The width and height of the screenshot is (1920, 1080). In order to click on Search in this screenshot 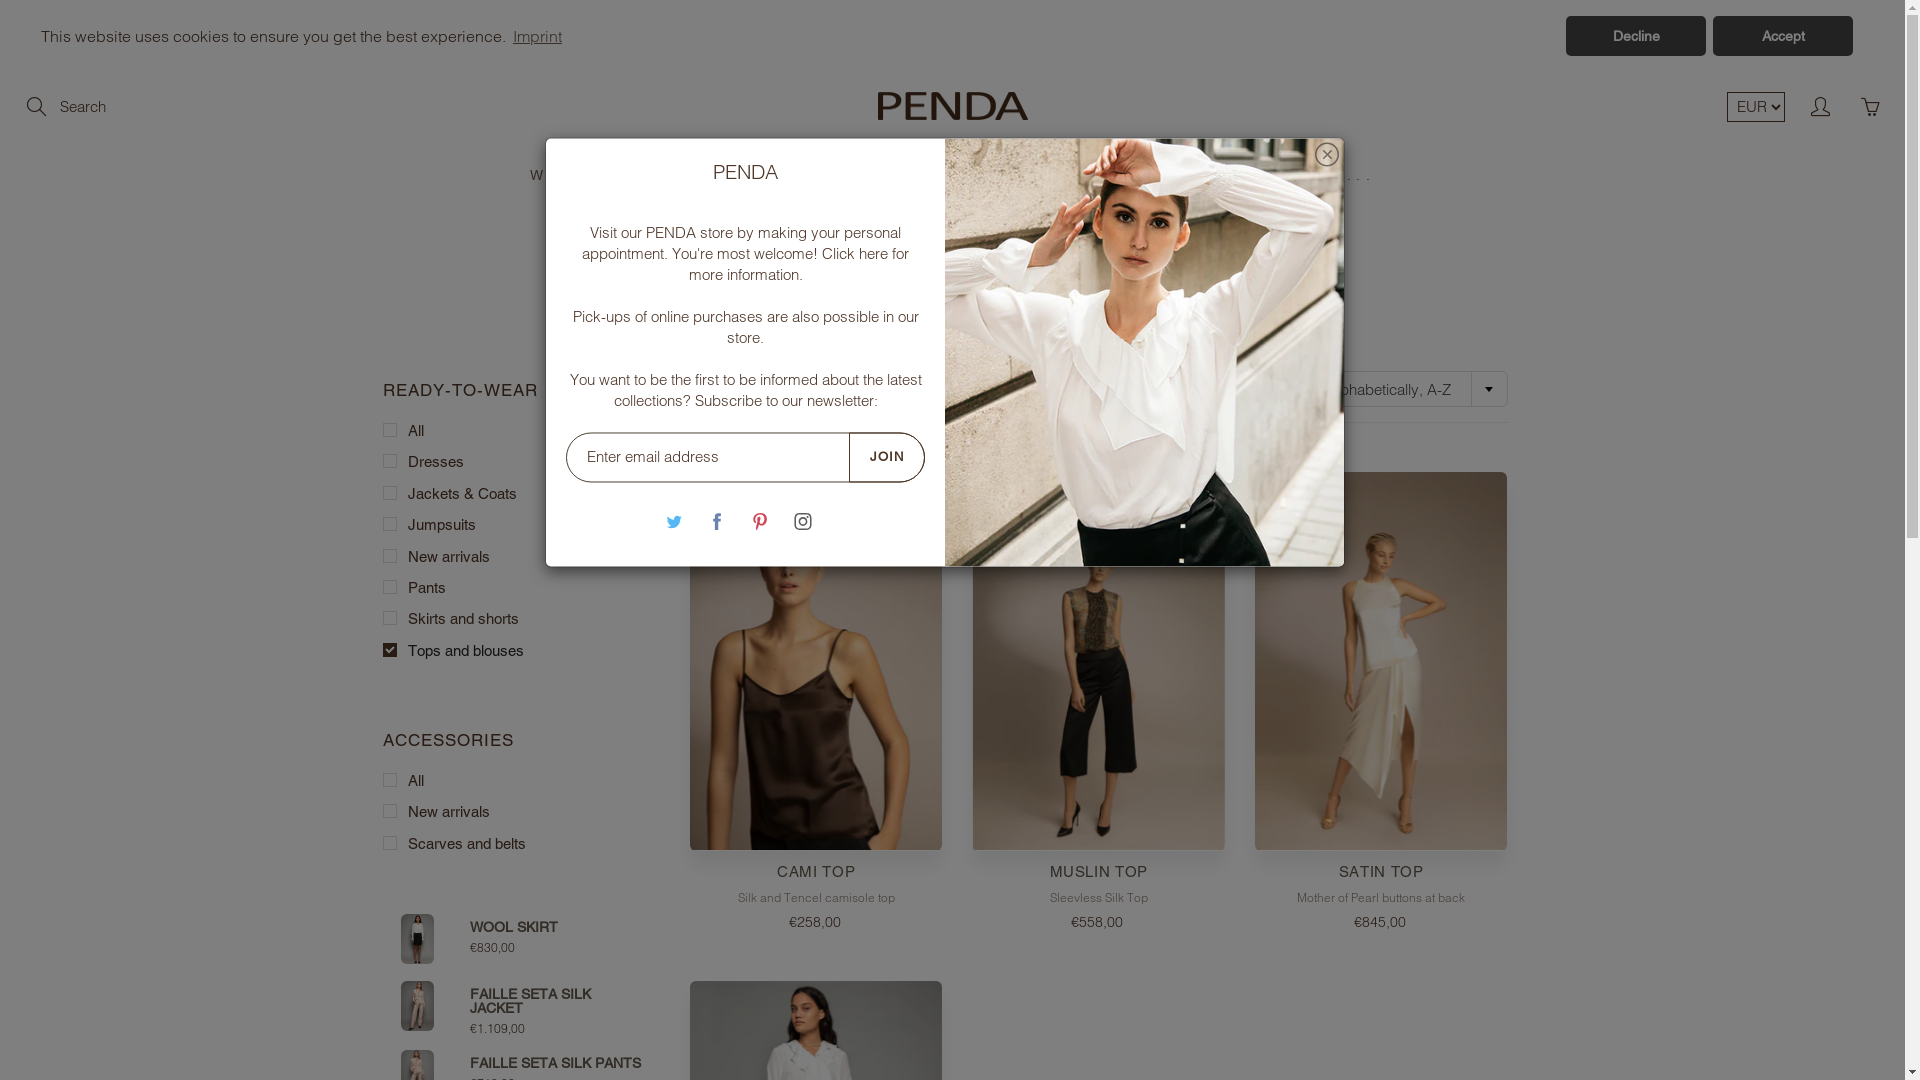, I will do `click(38, 107)`.